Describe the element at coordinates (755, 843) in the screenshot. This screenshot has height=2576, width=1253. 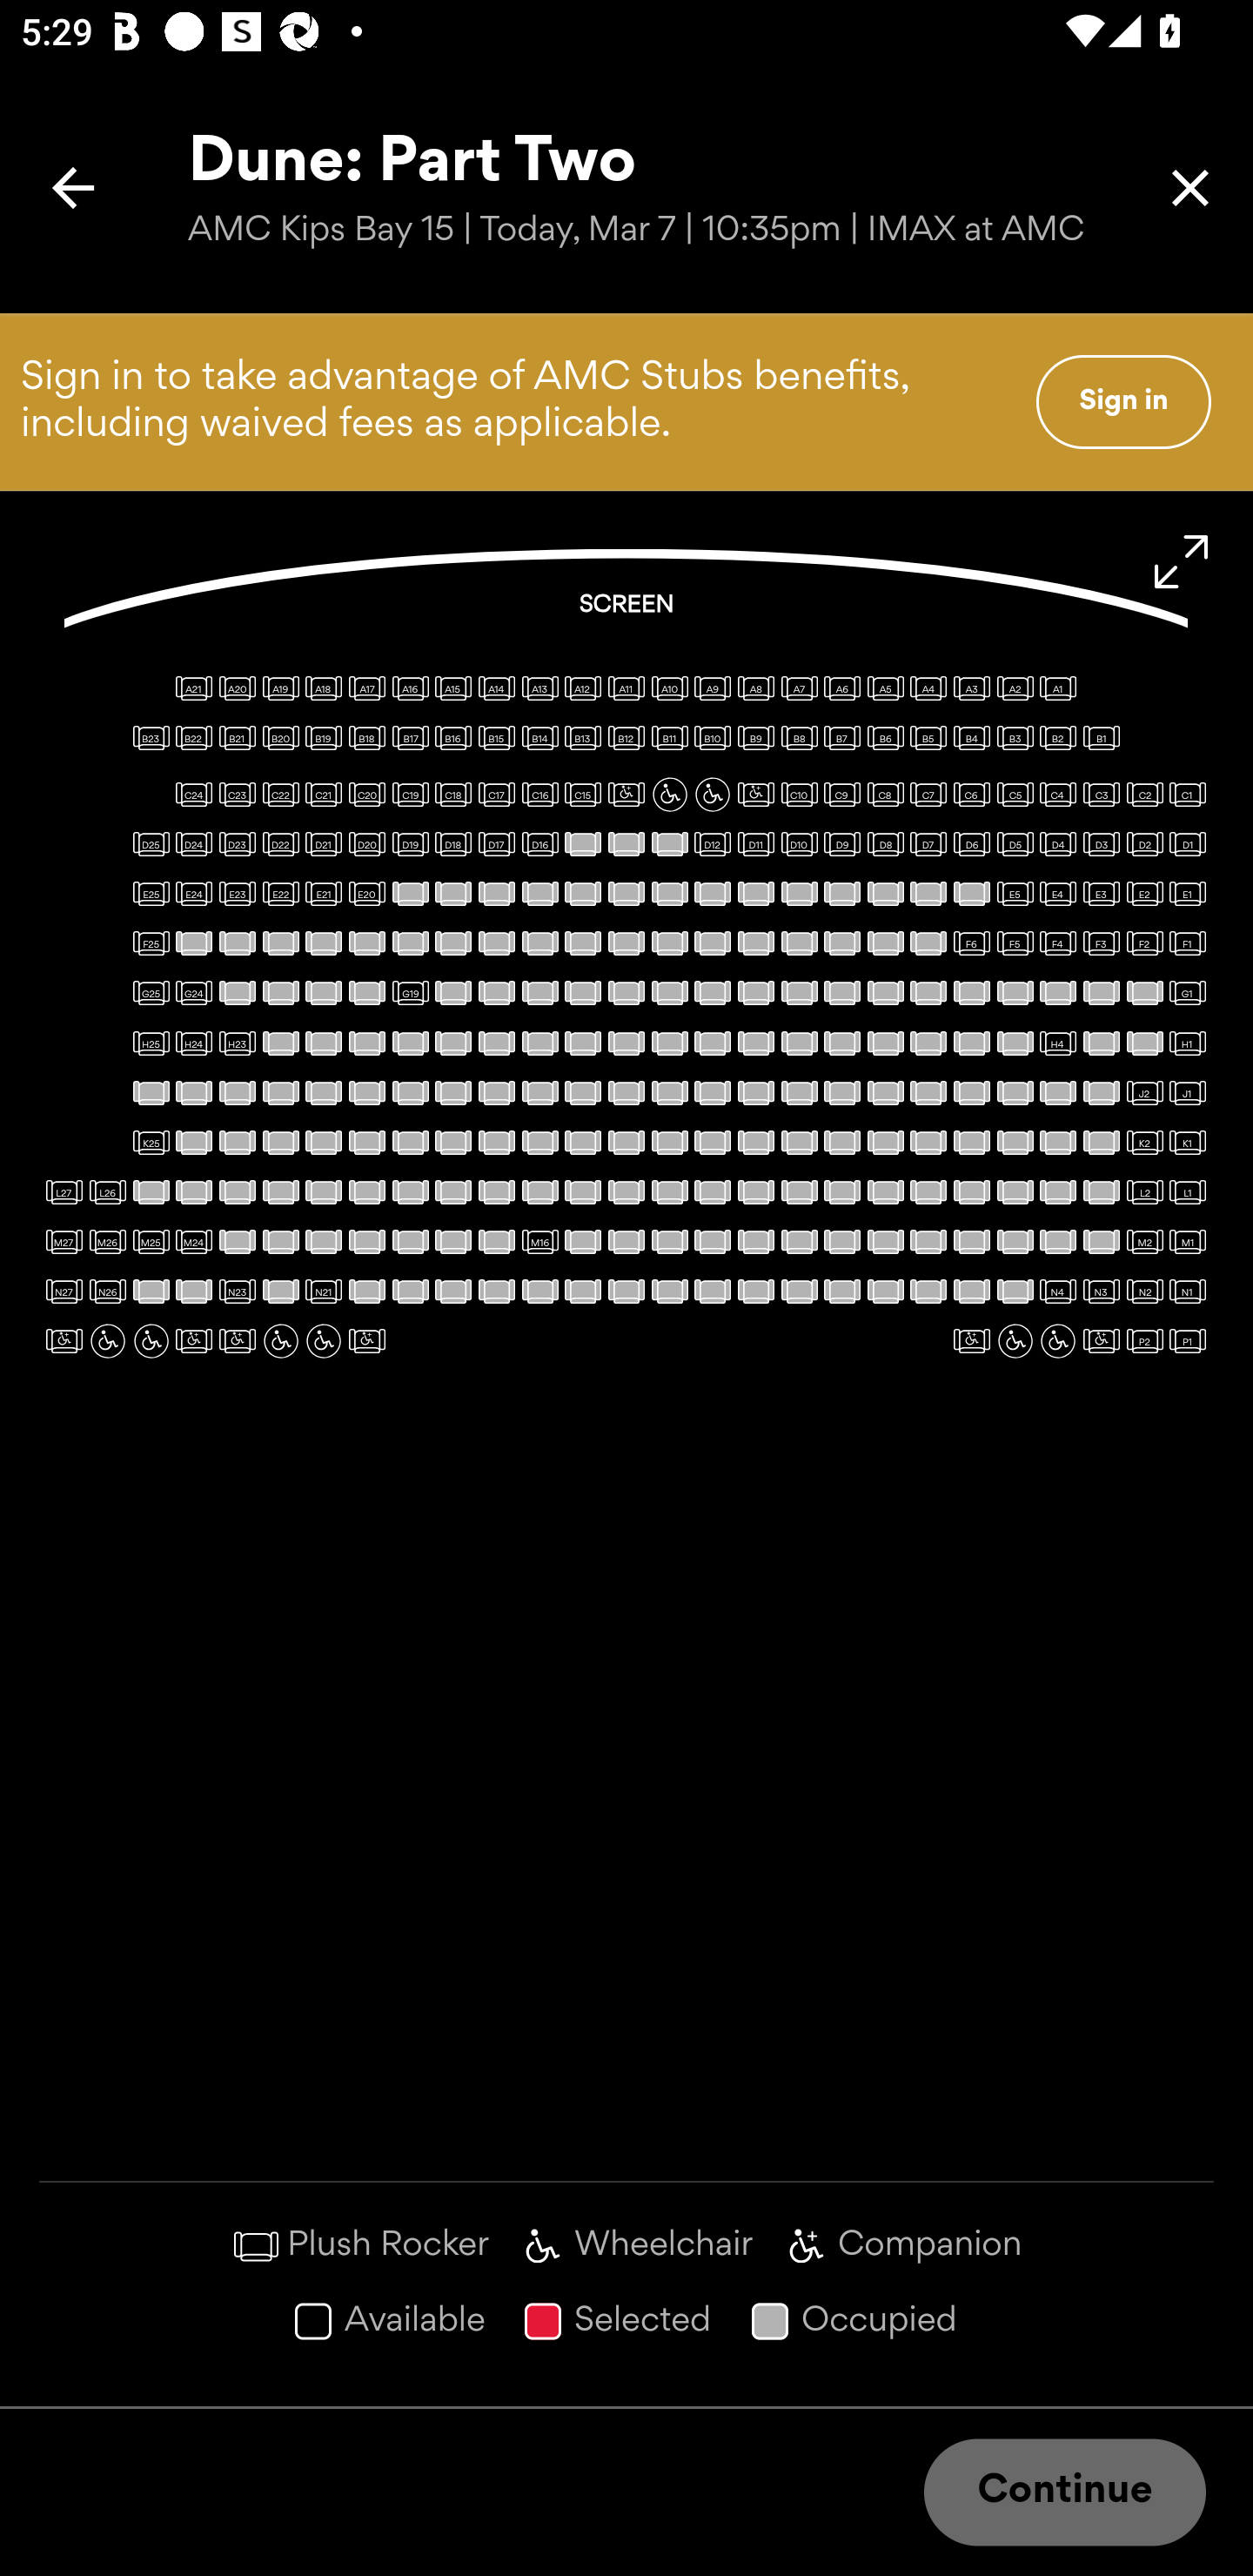
I see `D11, Regular seat, available` at that location.